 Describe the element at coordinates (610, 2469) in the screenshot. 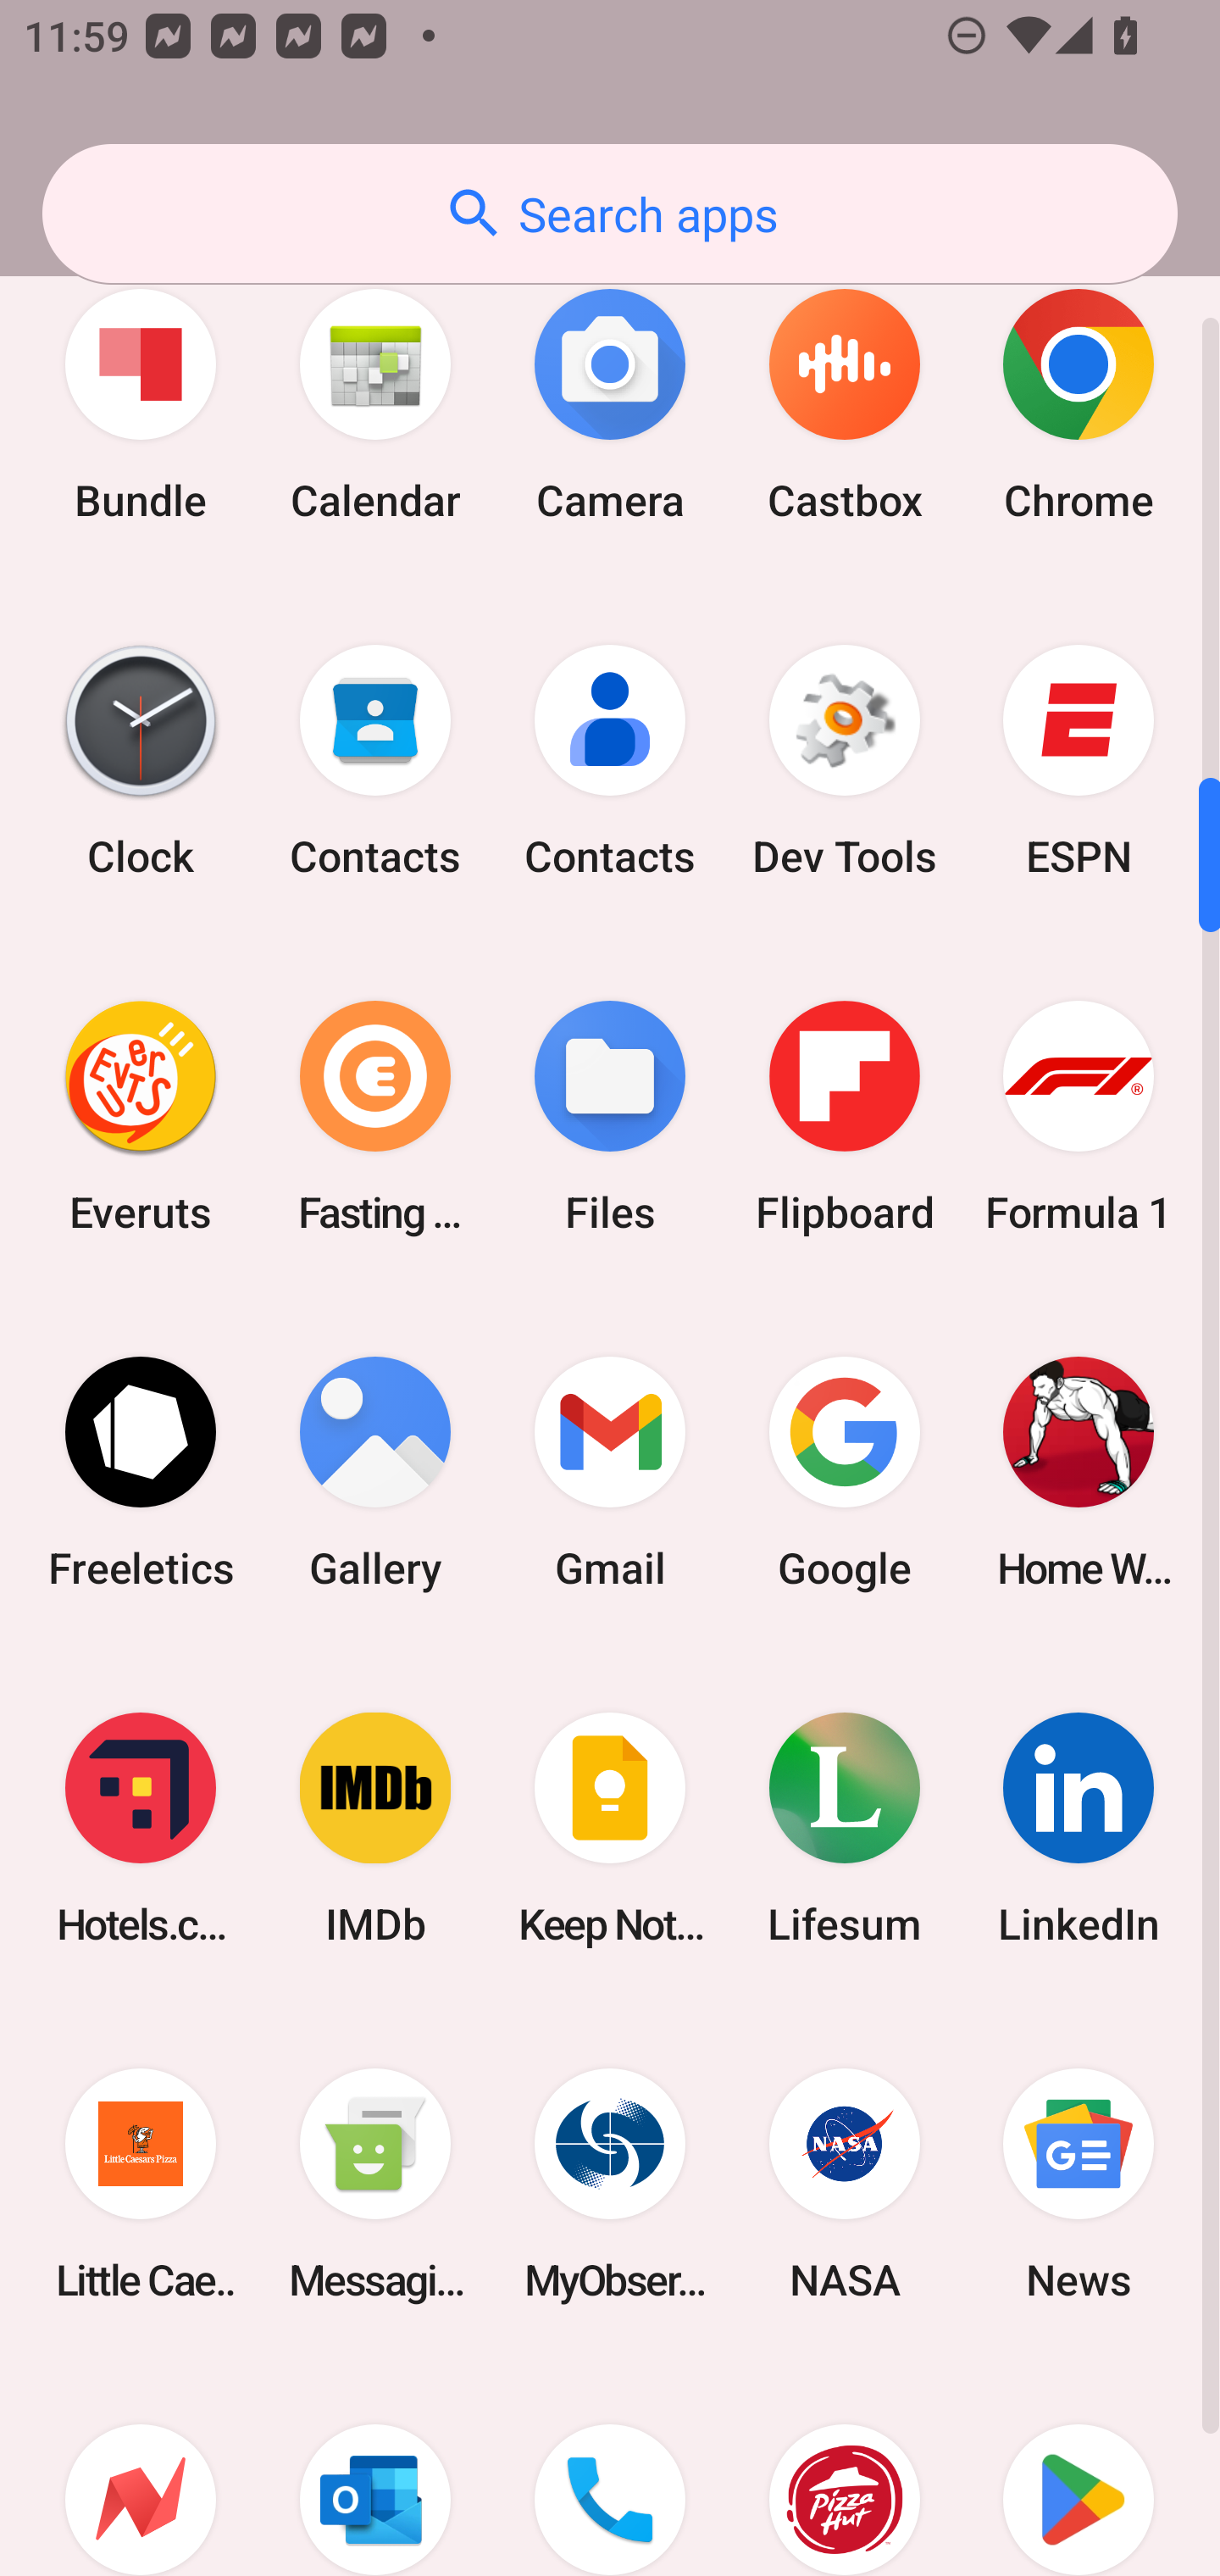

I see `Phone` at that location.